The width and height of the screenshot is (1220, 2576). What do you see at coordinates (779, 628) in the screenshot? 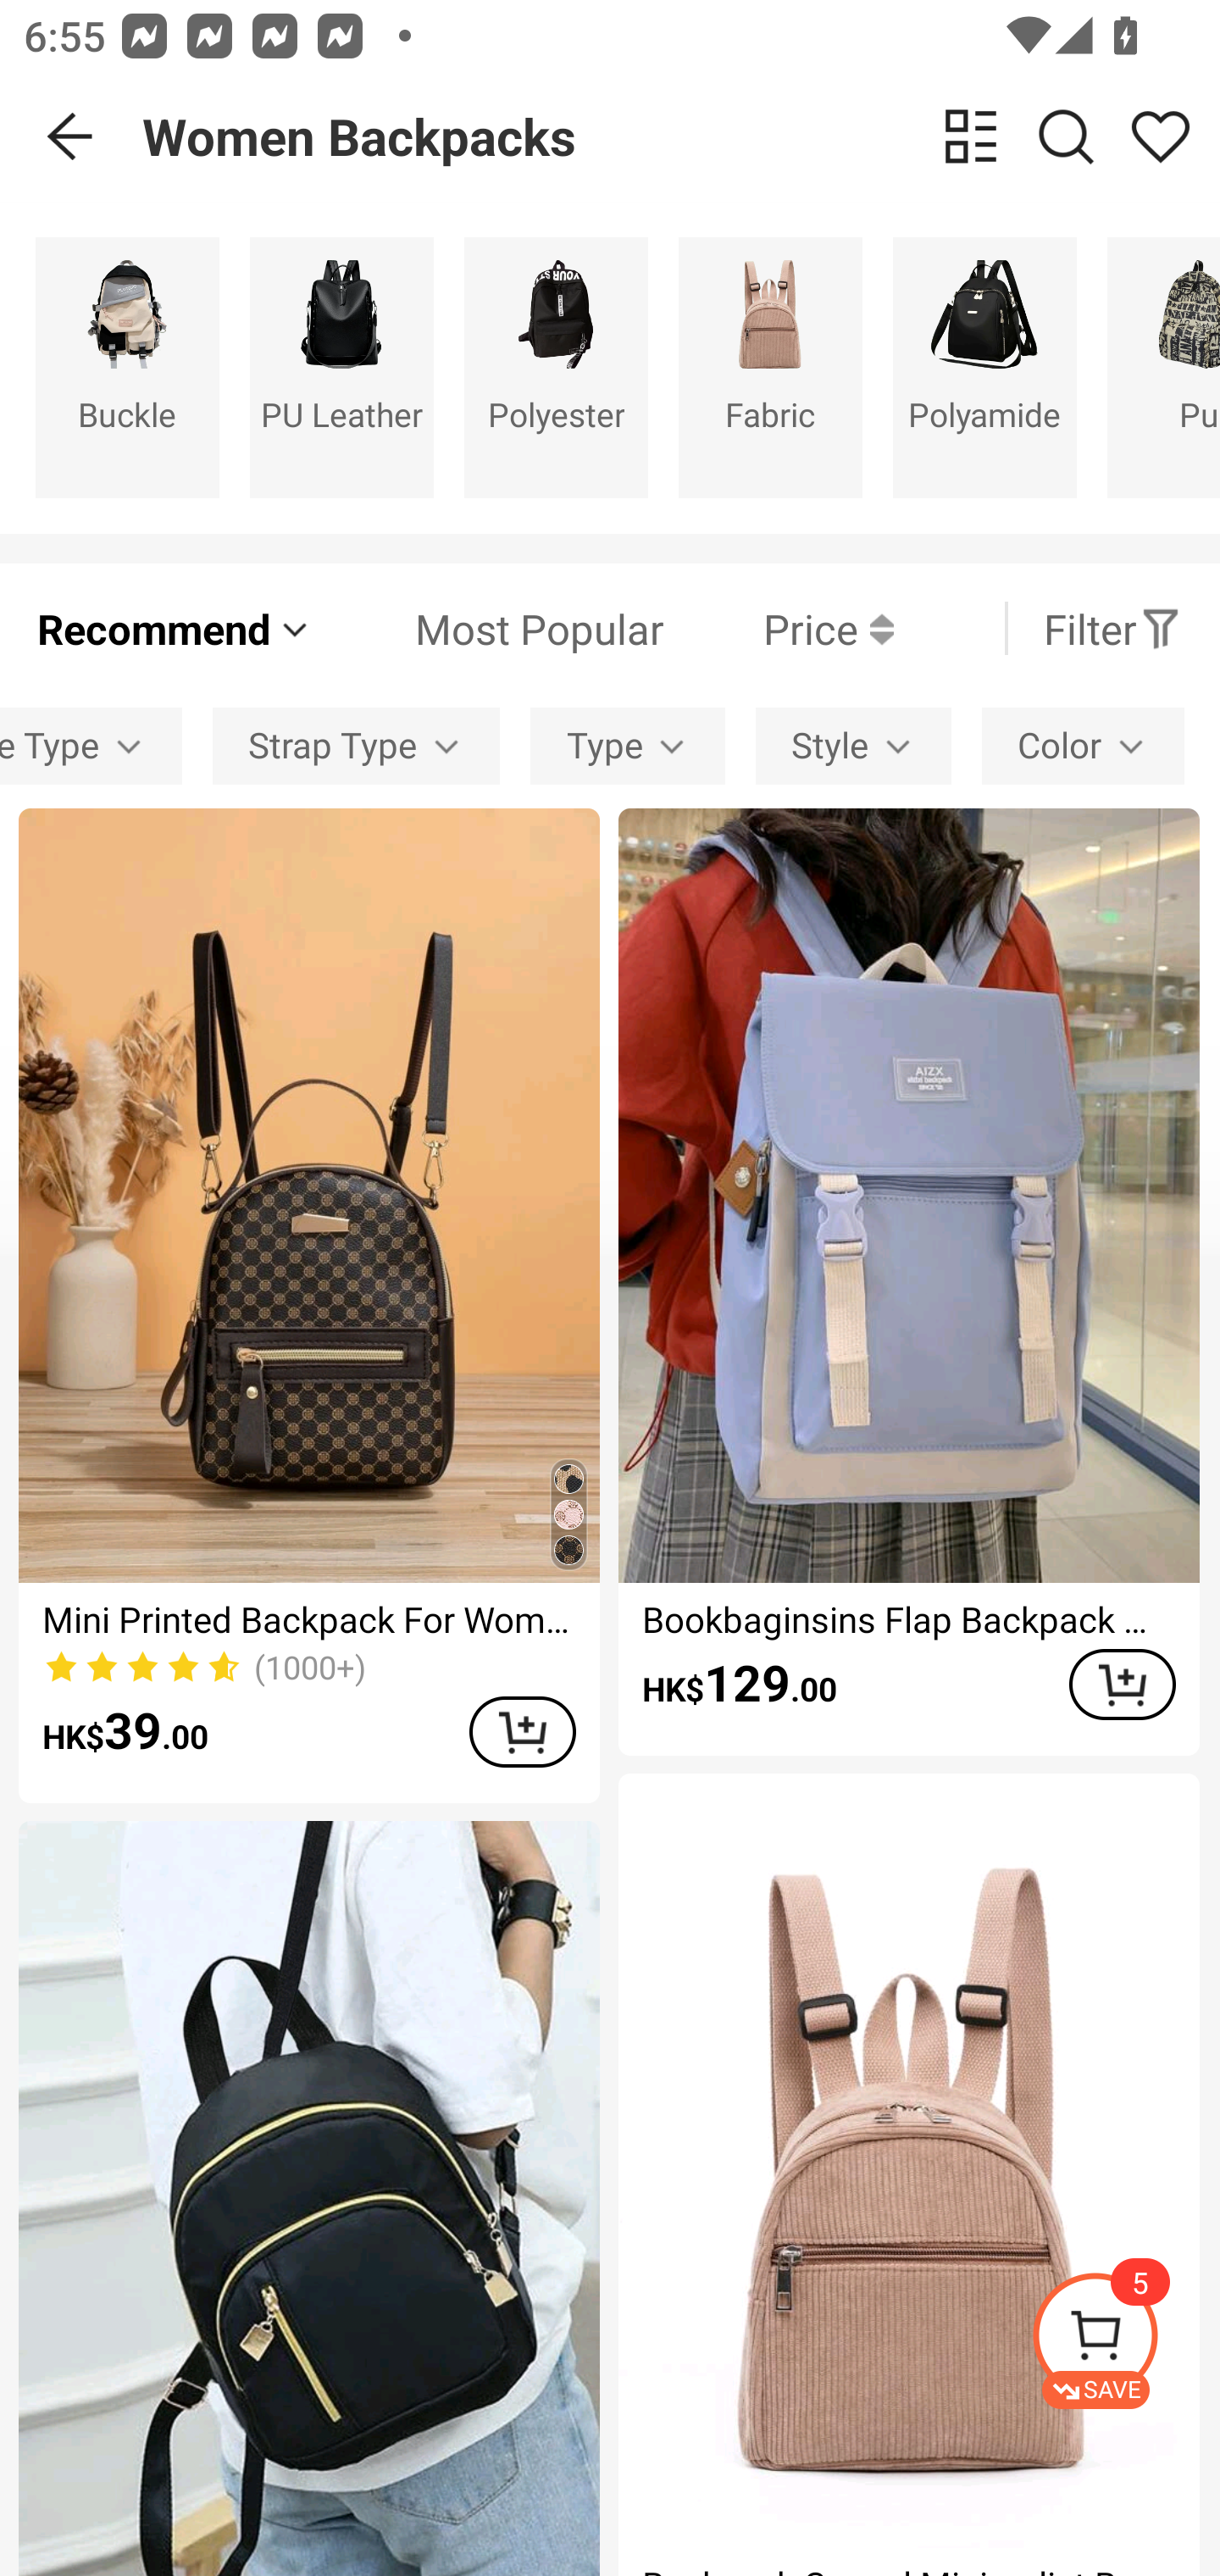
I see `Price` at bounding box center [779, 628].